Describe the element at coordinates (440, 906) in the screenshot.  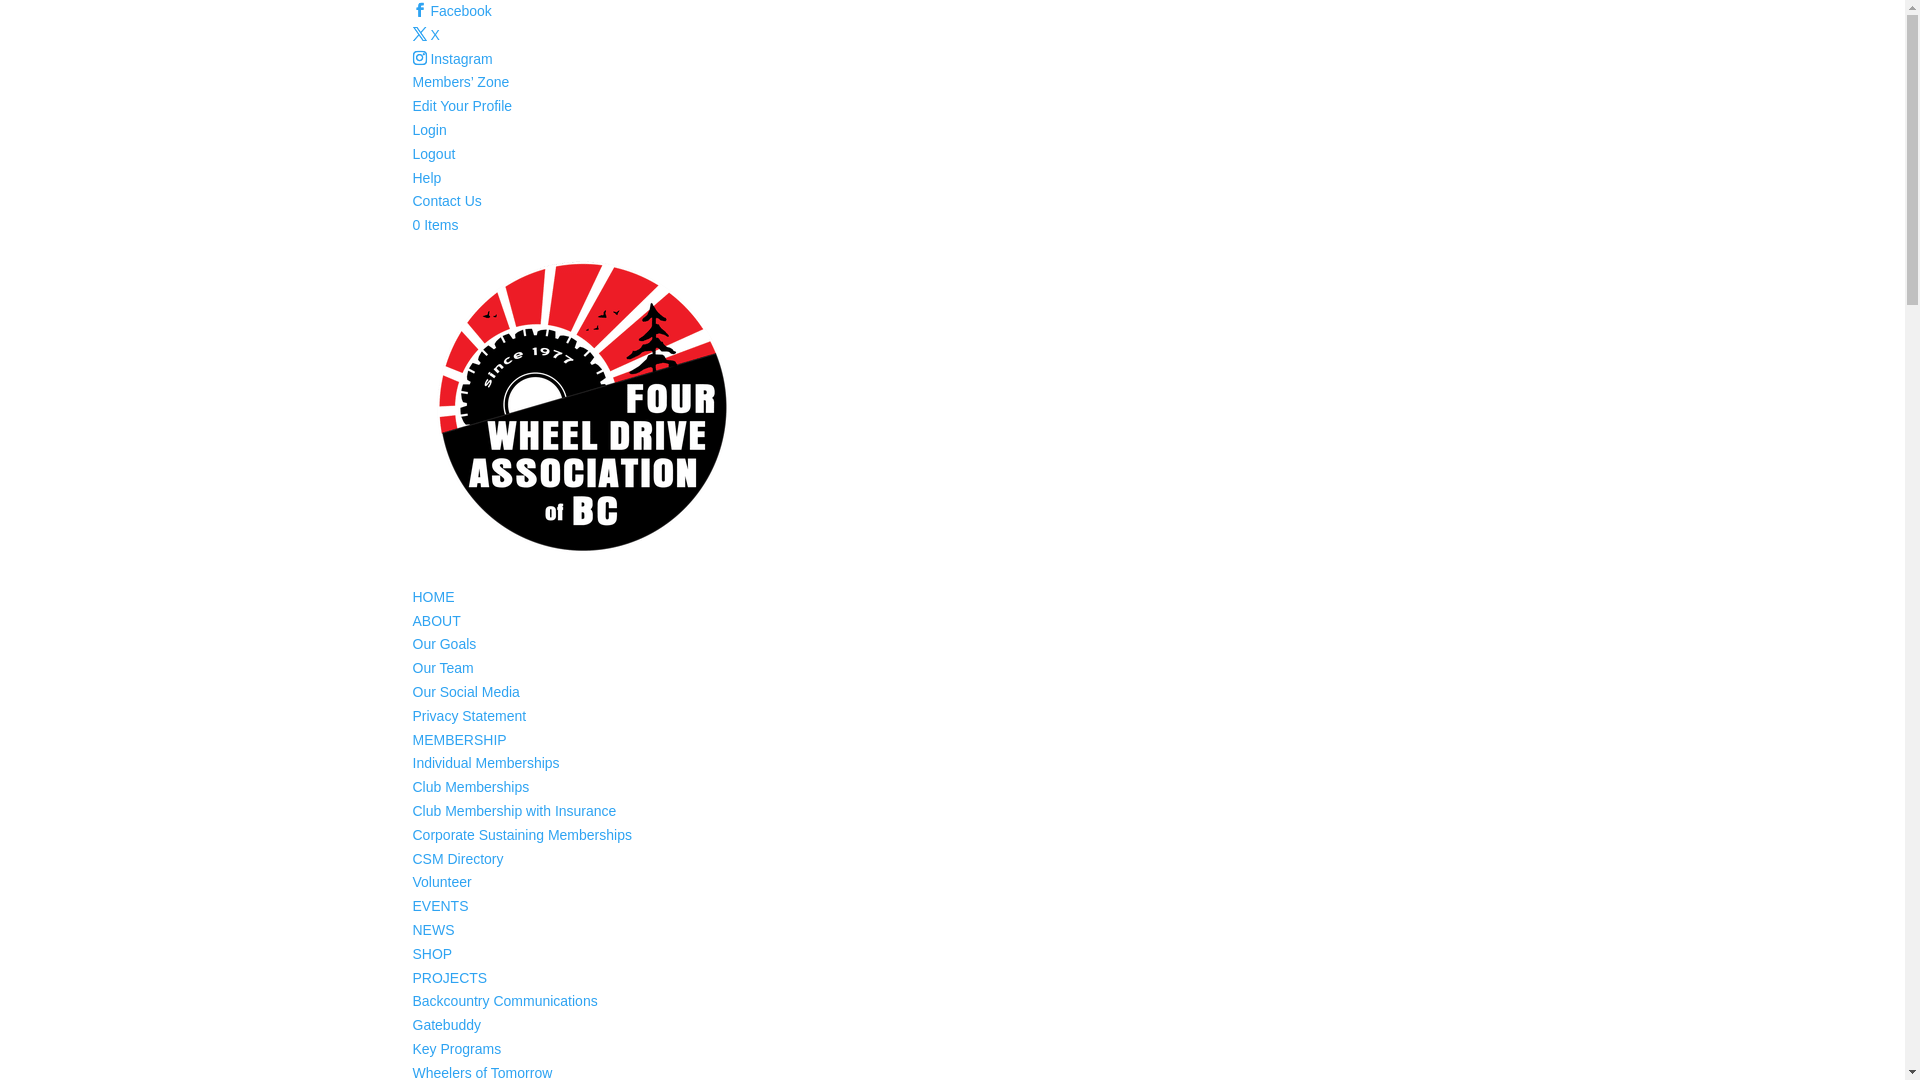
I see `EVENTS` at that location.